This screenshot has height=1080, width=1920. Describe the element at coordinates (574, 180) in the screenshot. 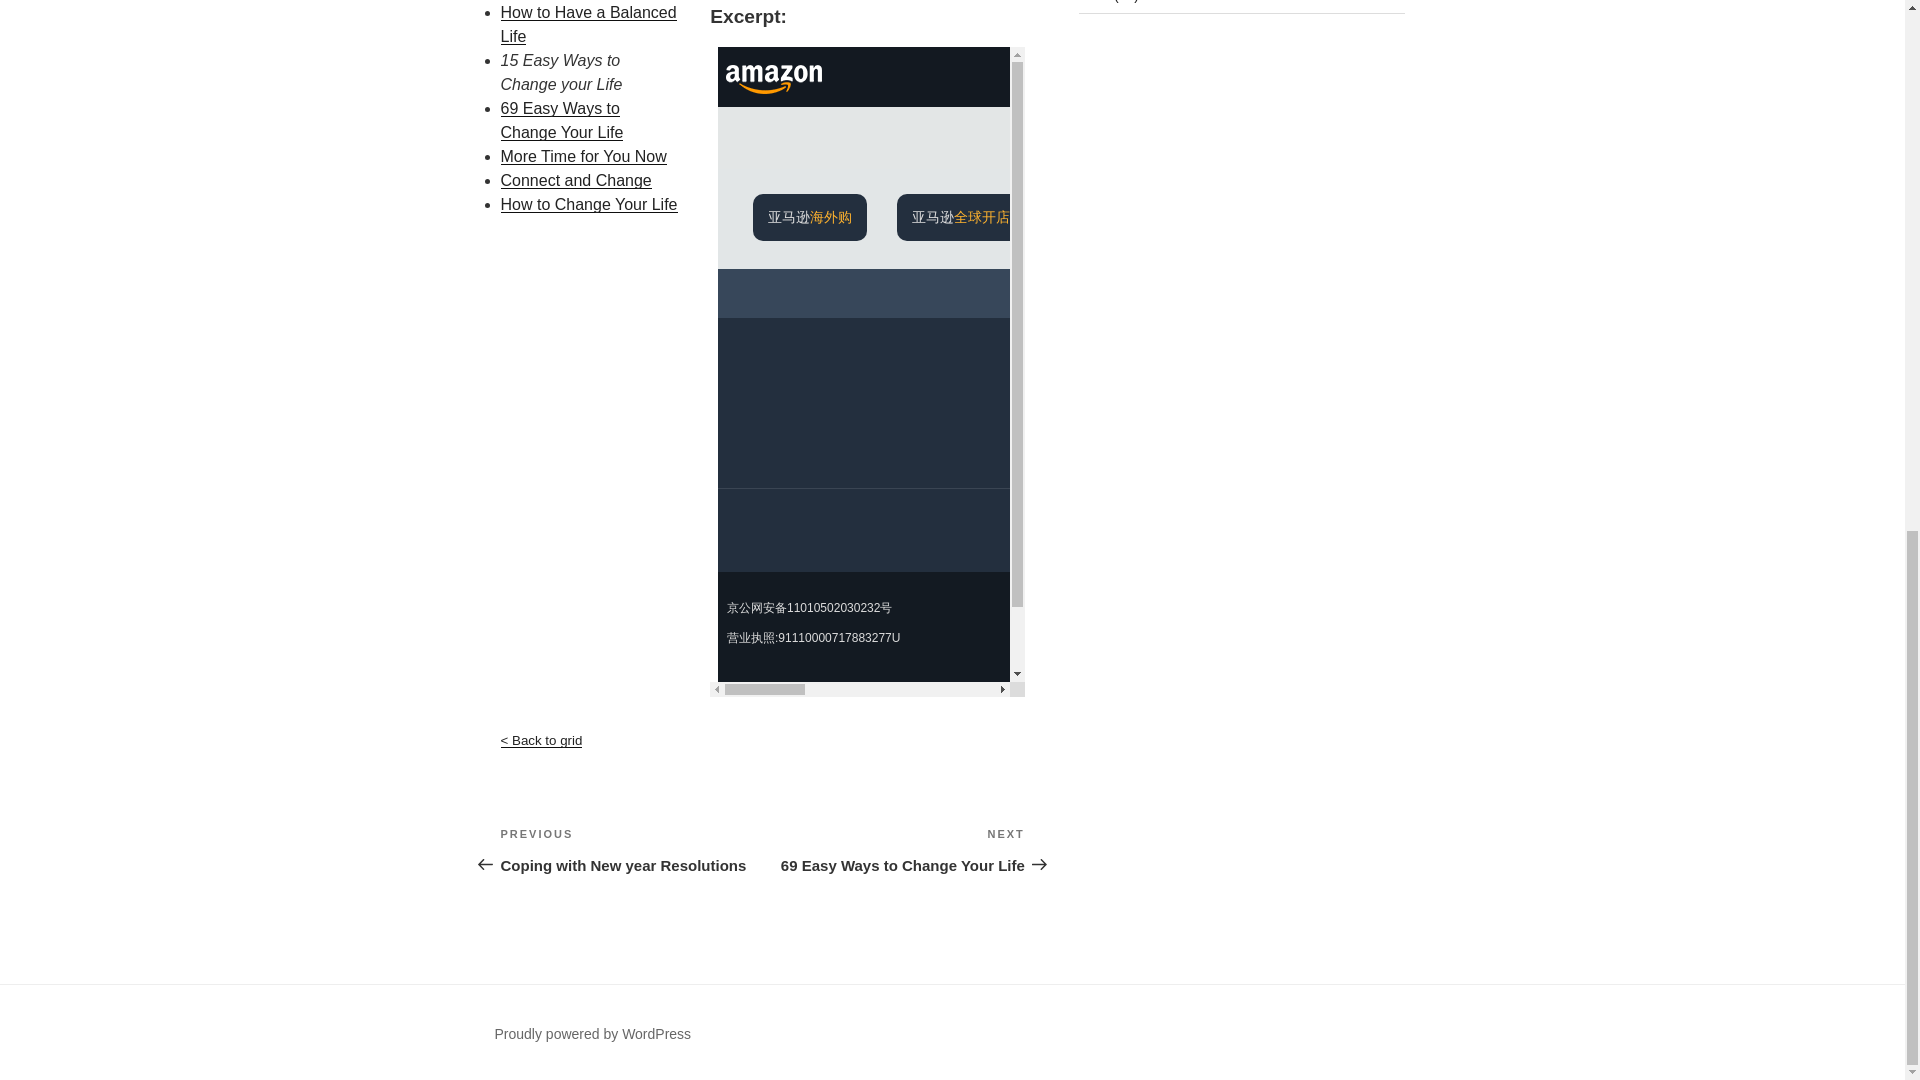

I see `69 Easy Ways to Change Your Life` at that location.